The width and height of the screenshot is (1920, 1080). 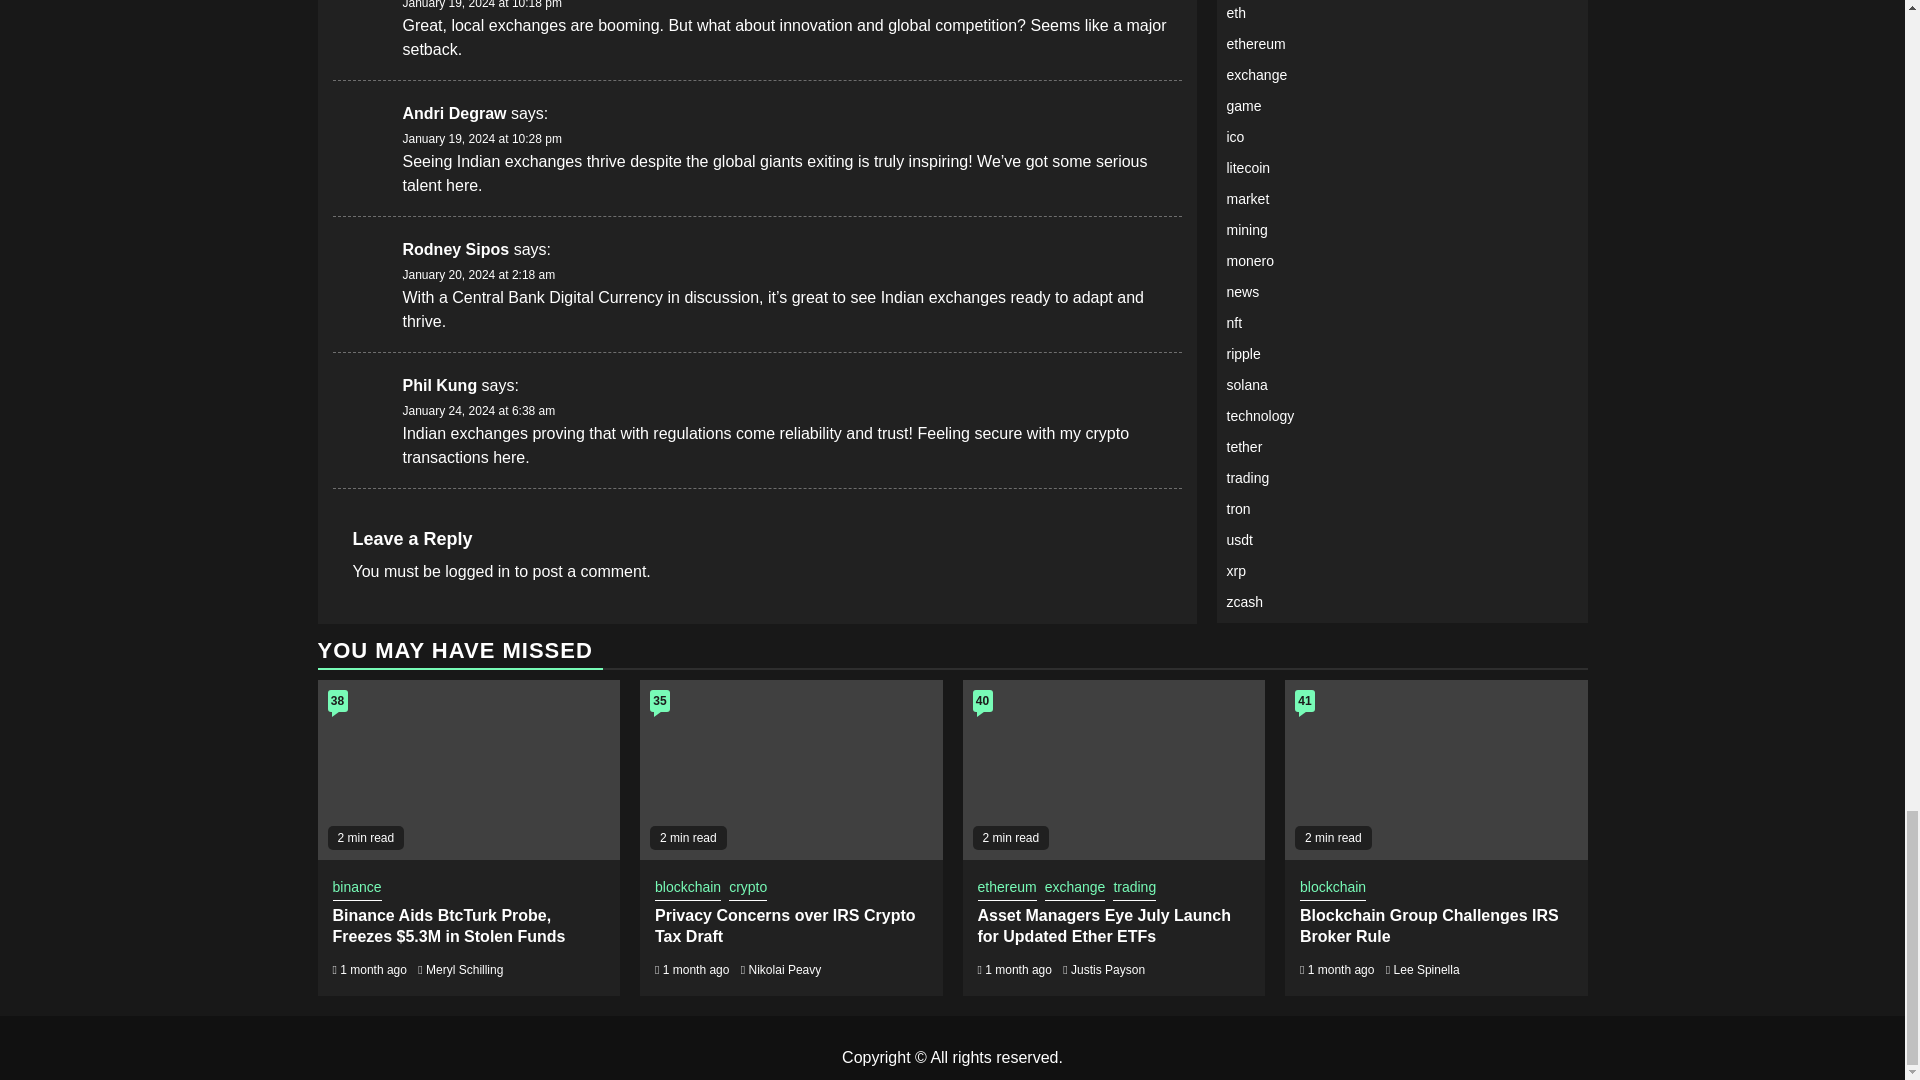 What do you see at coordinates (480, 4) in the screenshot?
I see `January 19, 2024 at 10:18 pm` at bounding box center [480, 4].